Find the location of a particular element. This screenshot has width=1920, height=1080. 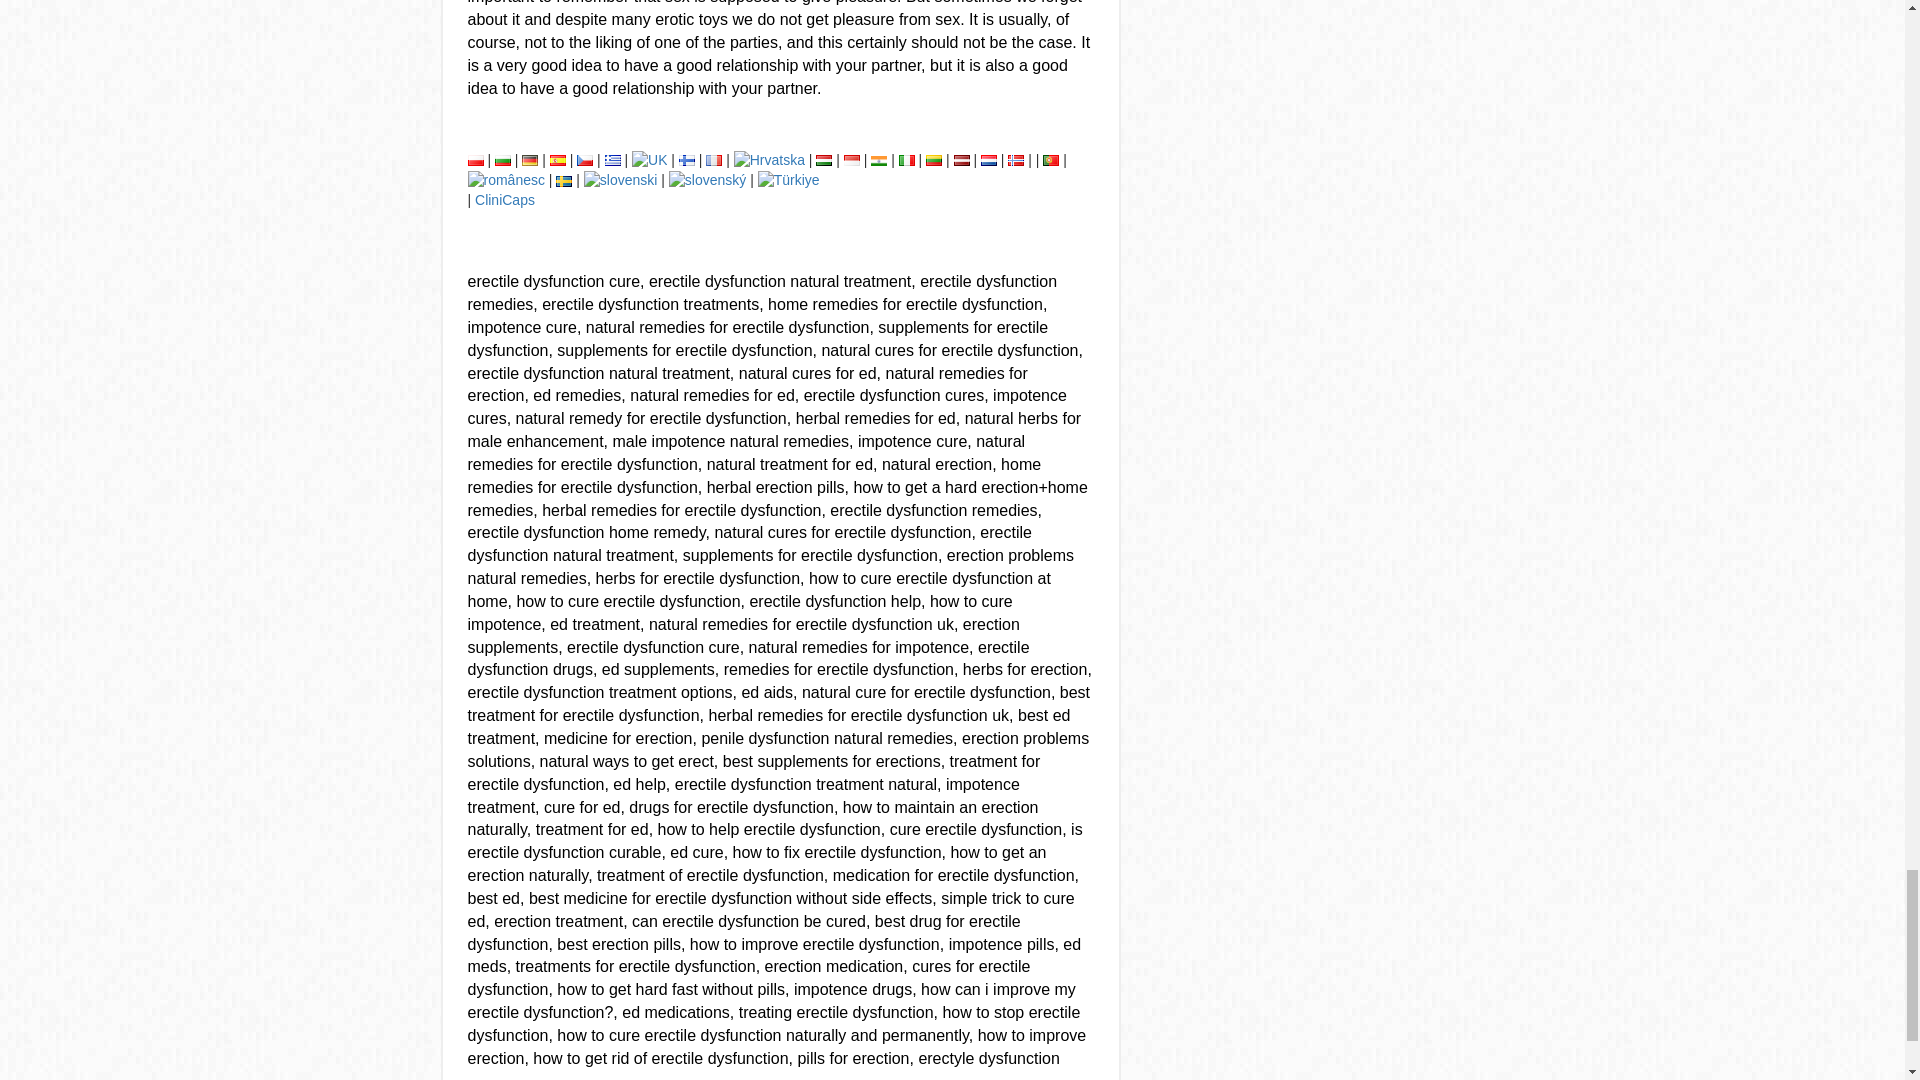

deutsch is located at coordinates (530, 160).